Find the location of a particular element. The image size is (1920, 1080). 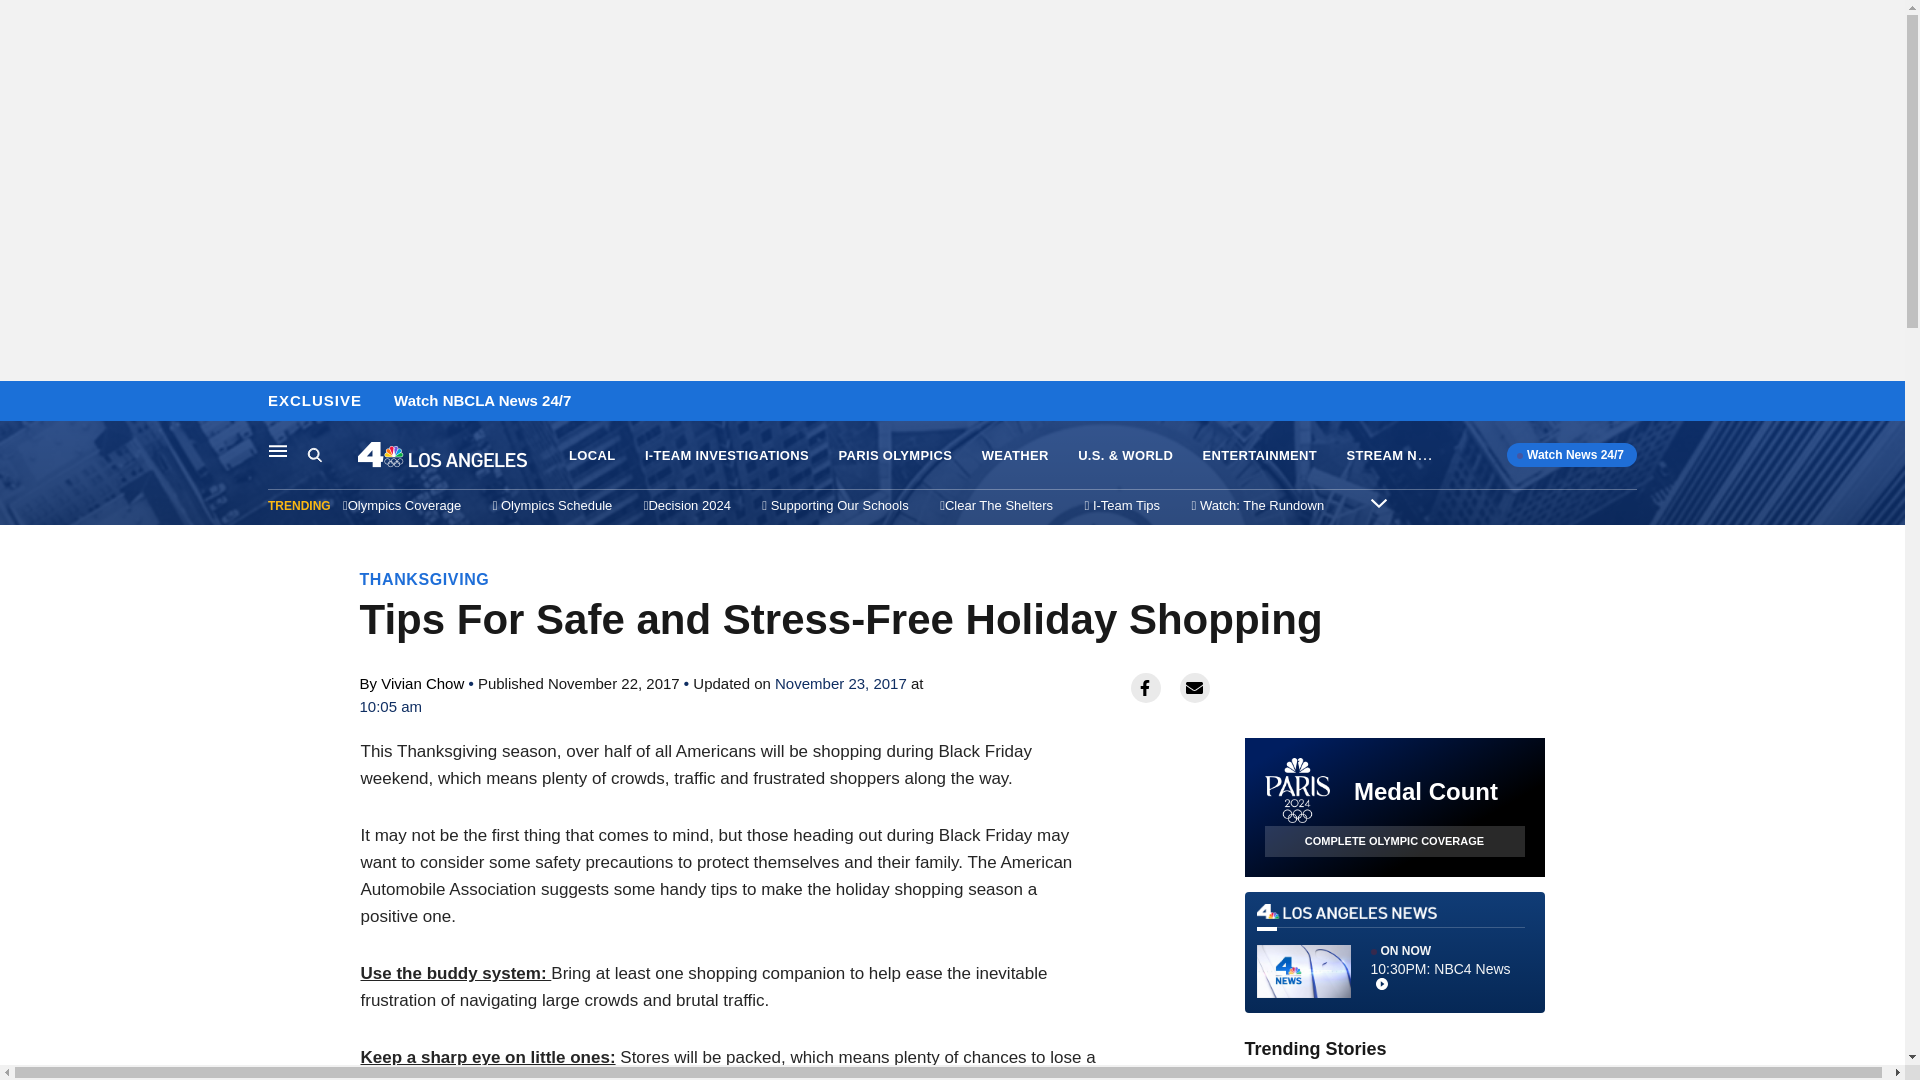

I-TEAM INVESTIGATIONS is located at coordinates (726, 456).